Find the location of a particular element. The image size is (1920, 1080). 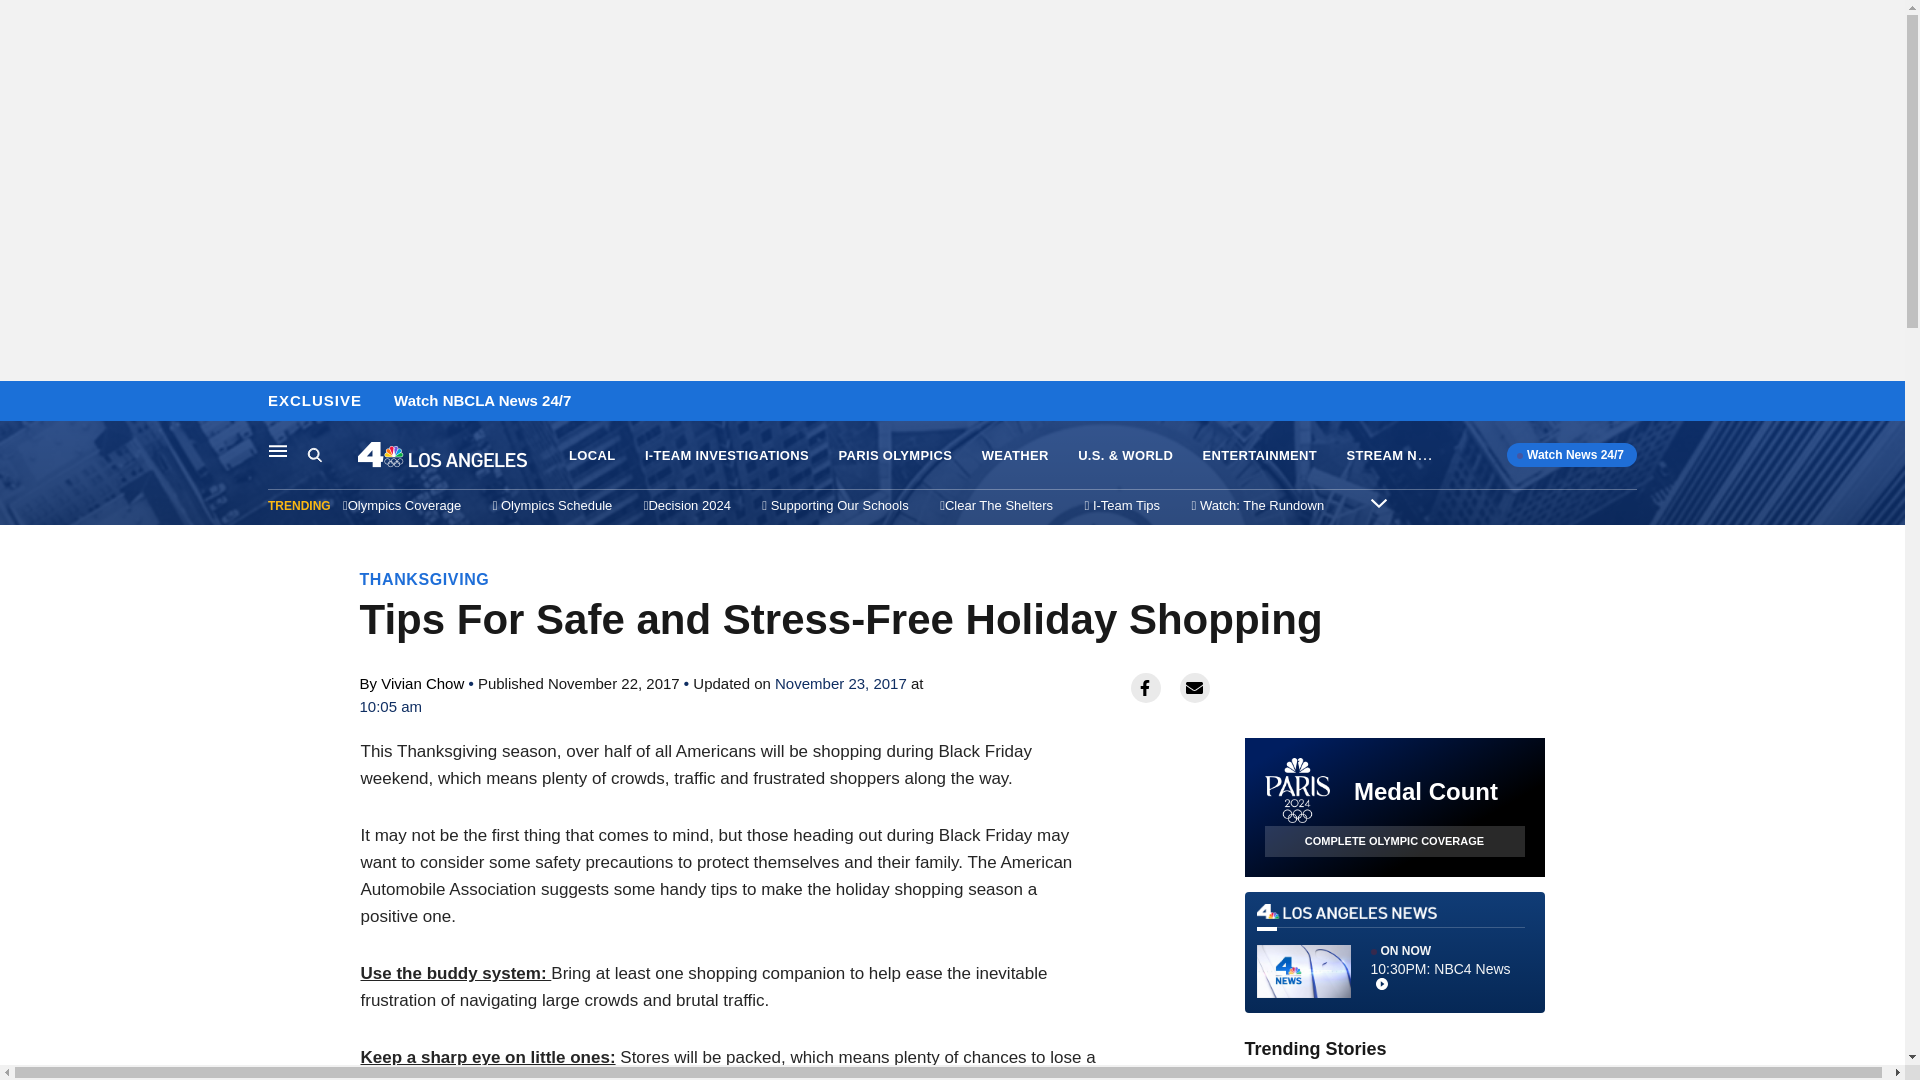

I-TEAM INVESTIGATIONS is located at coordinates (726, 456).